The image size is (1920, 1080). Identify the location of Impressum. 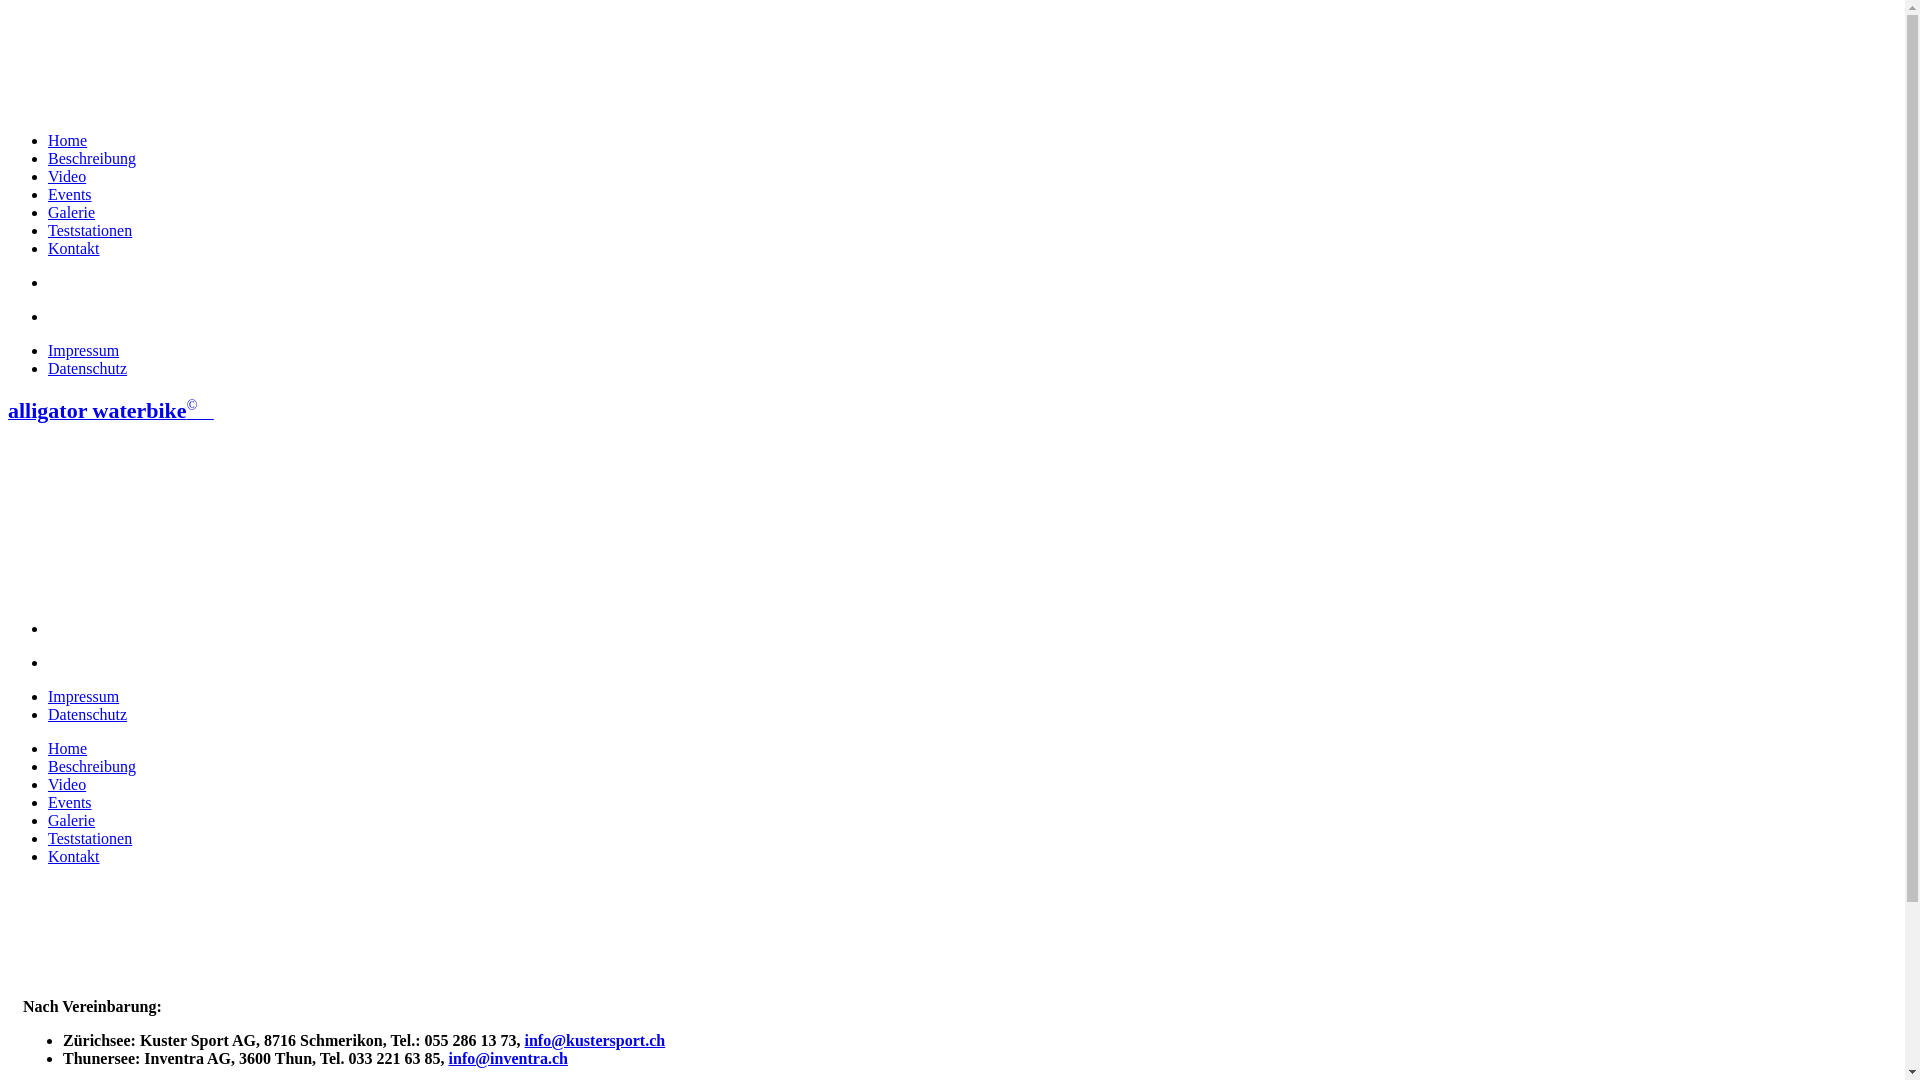
(84, 696).